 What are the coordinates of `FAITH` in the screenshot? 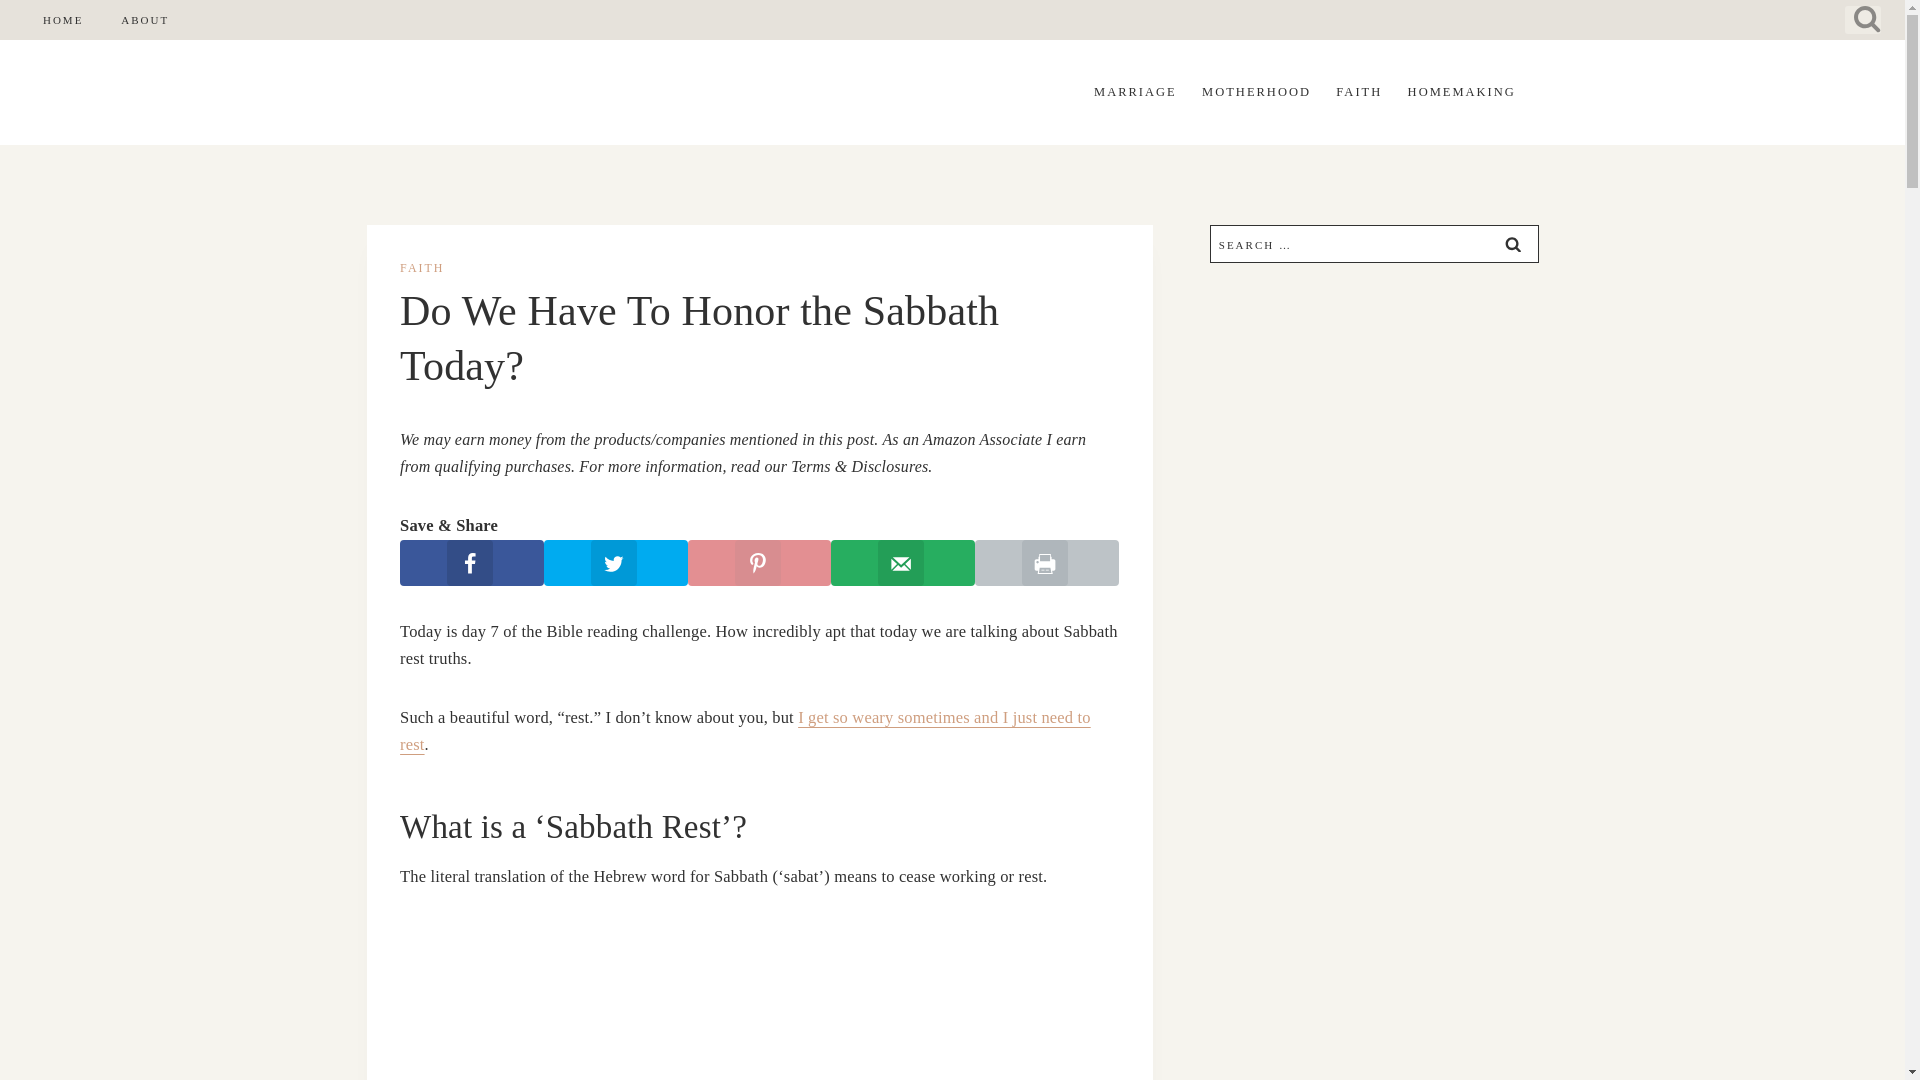 It's located at (421, 268).